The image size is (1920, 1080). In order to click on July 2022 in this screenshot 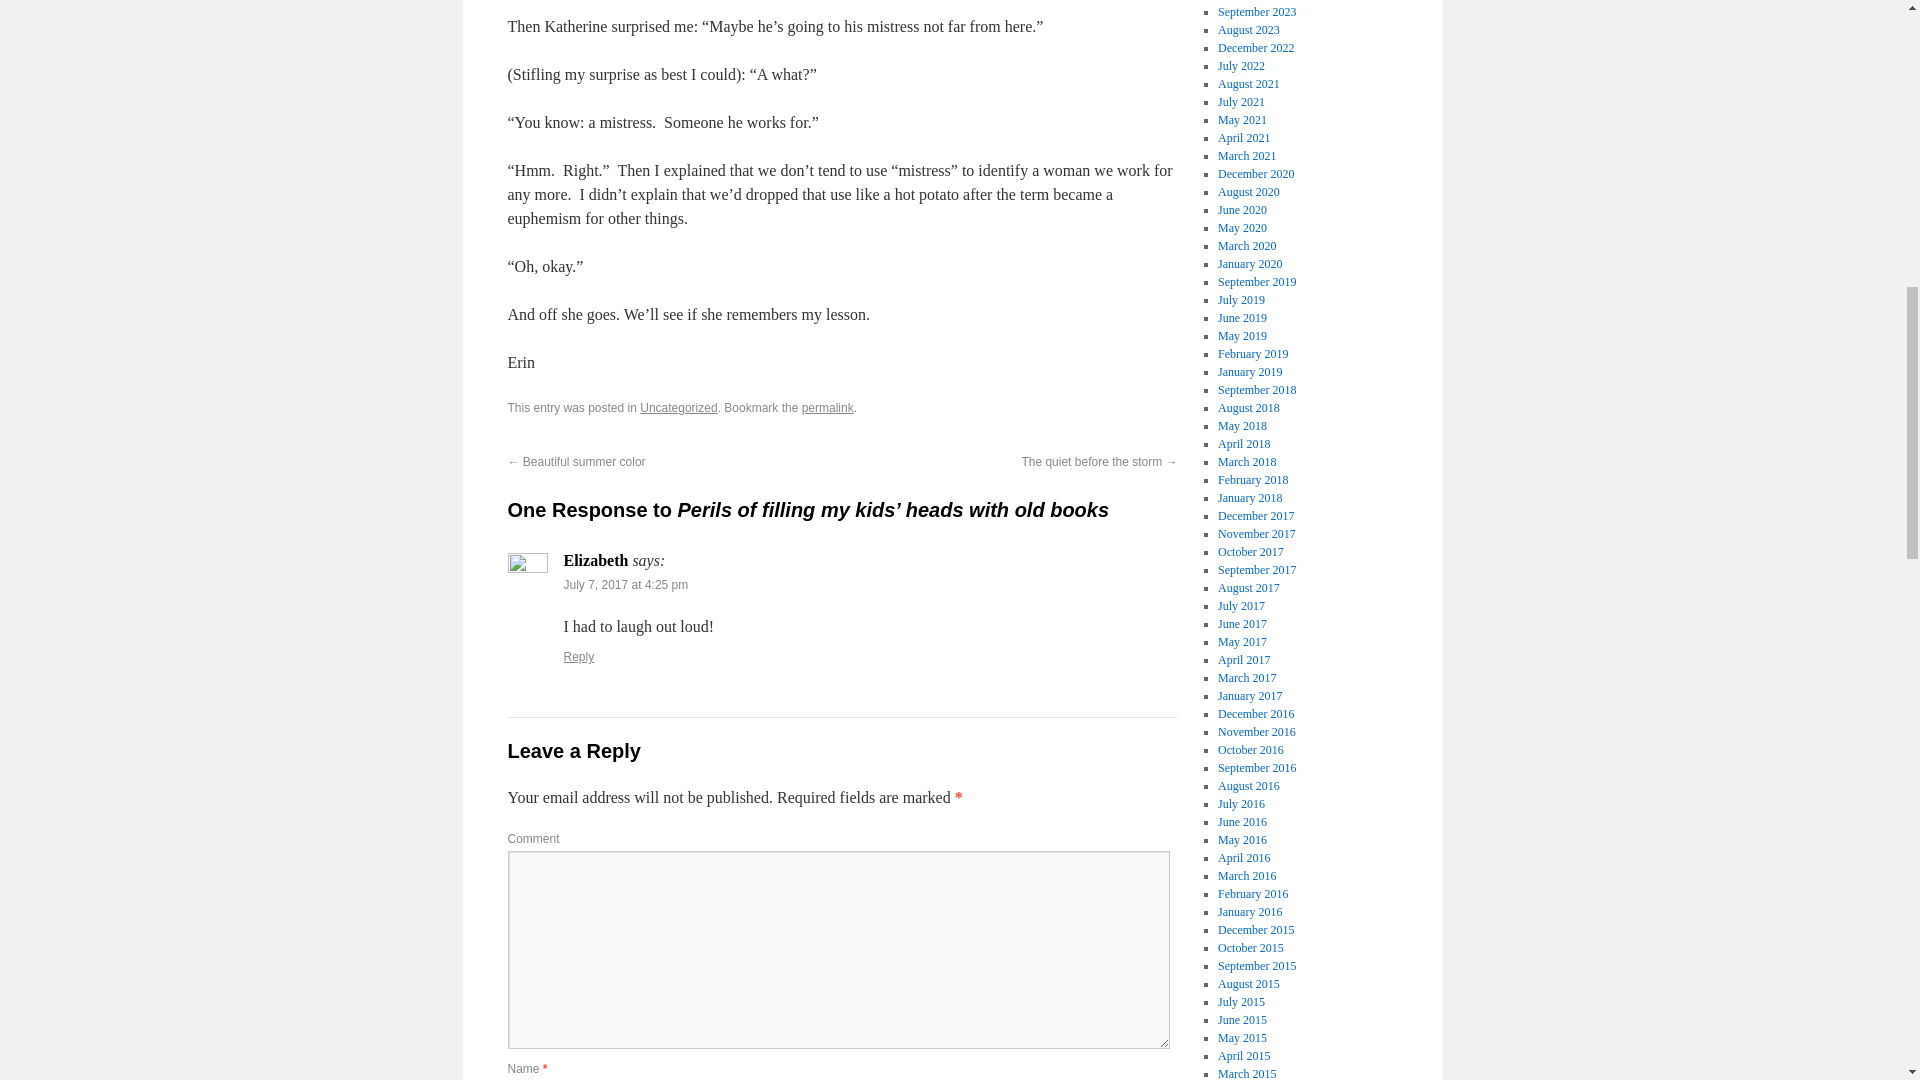, I will do `click(1241, 66)`.